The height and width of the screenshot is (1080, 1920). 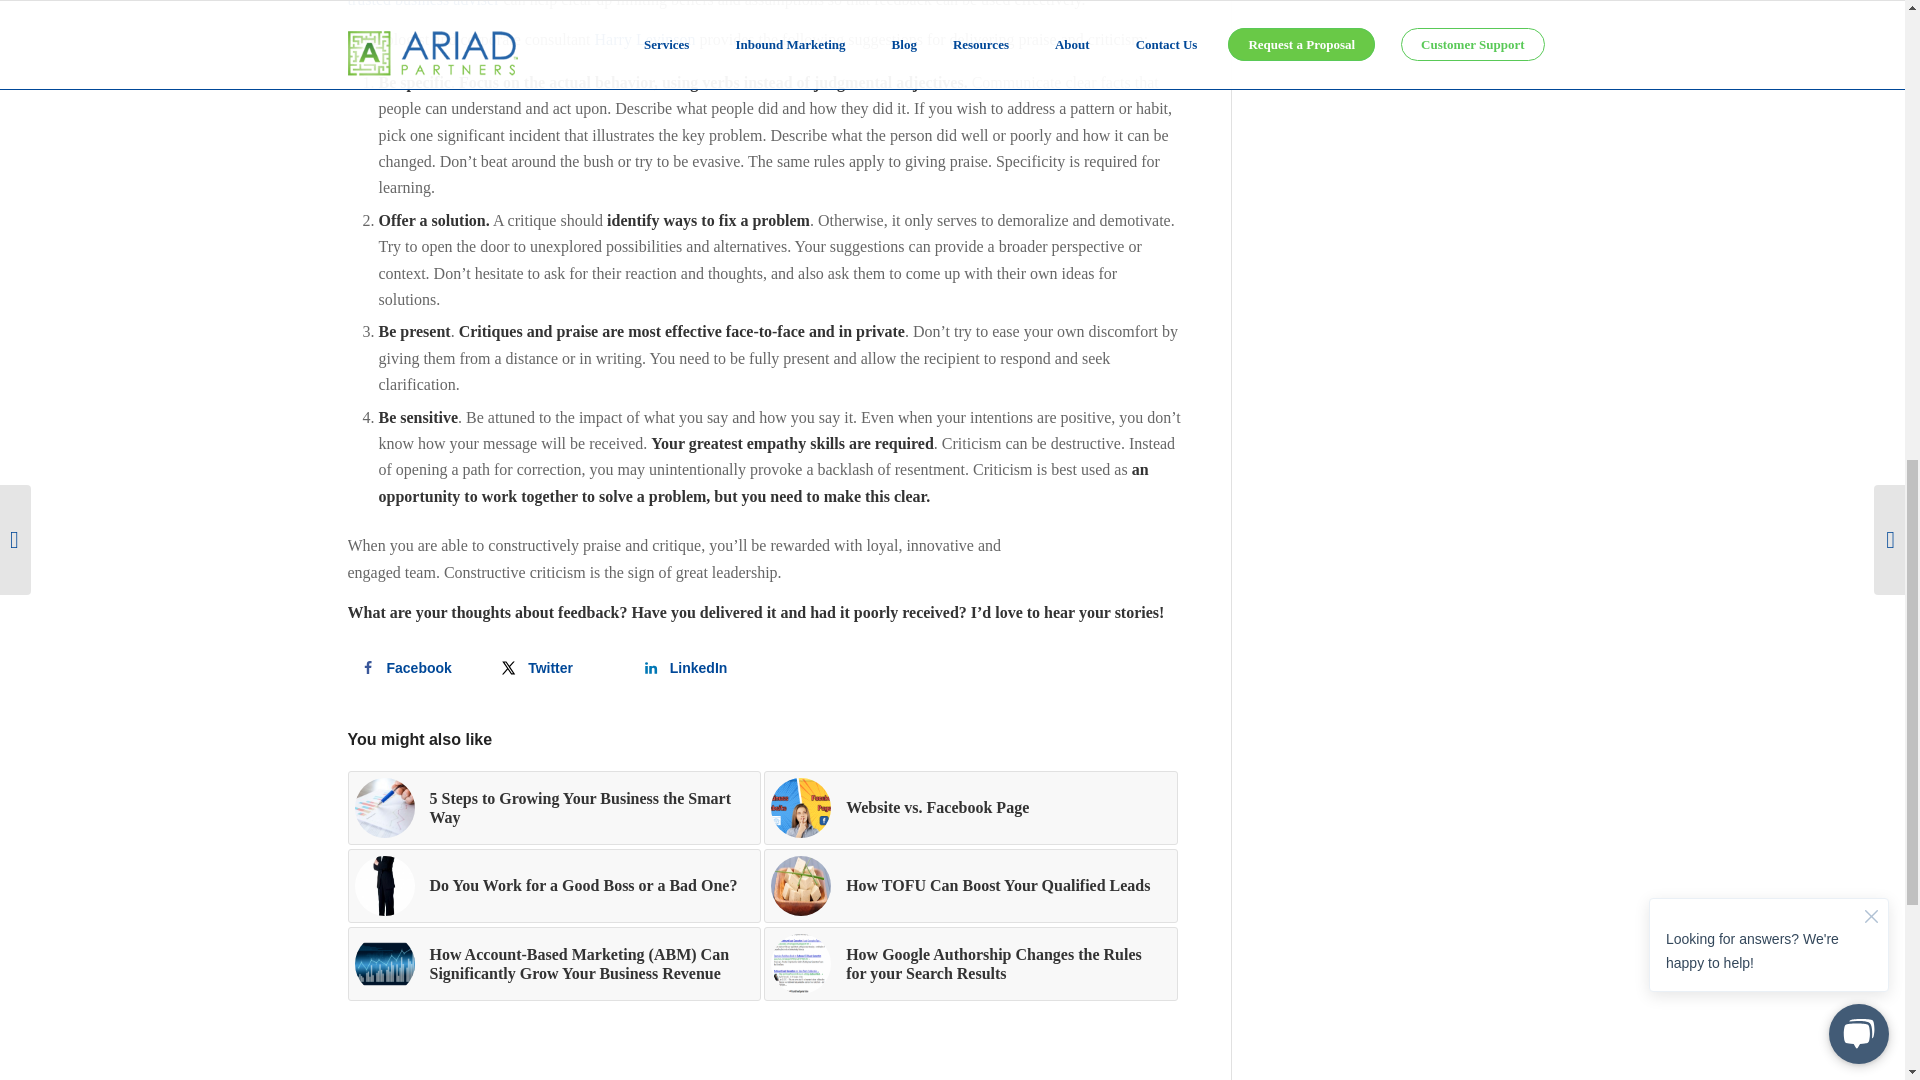 I want to click on Website vs. Facebook Page, so click(x=971, y=808).